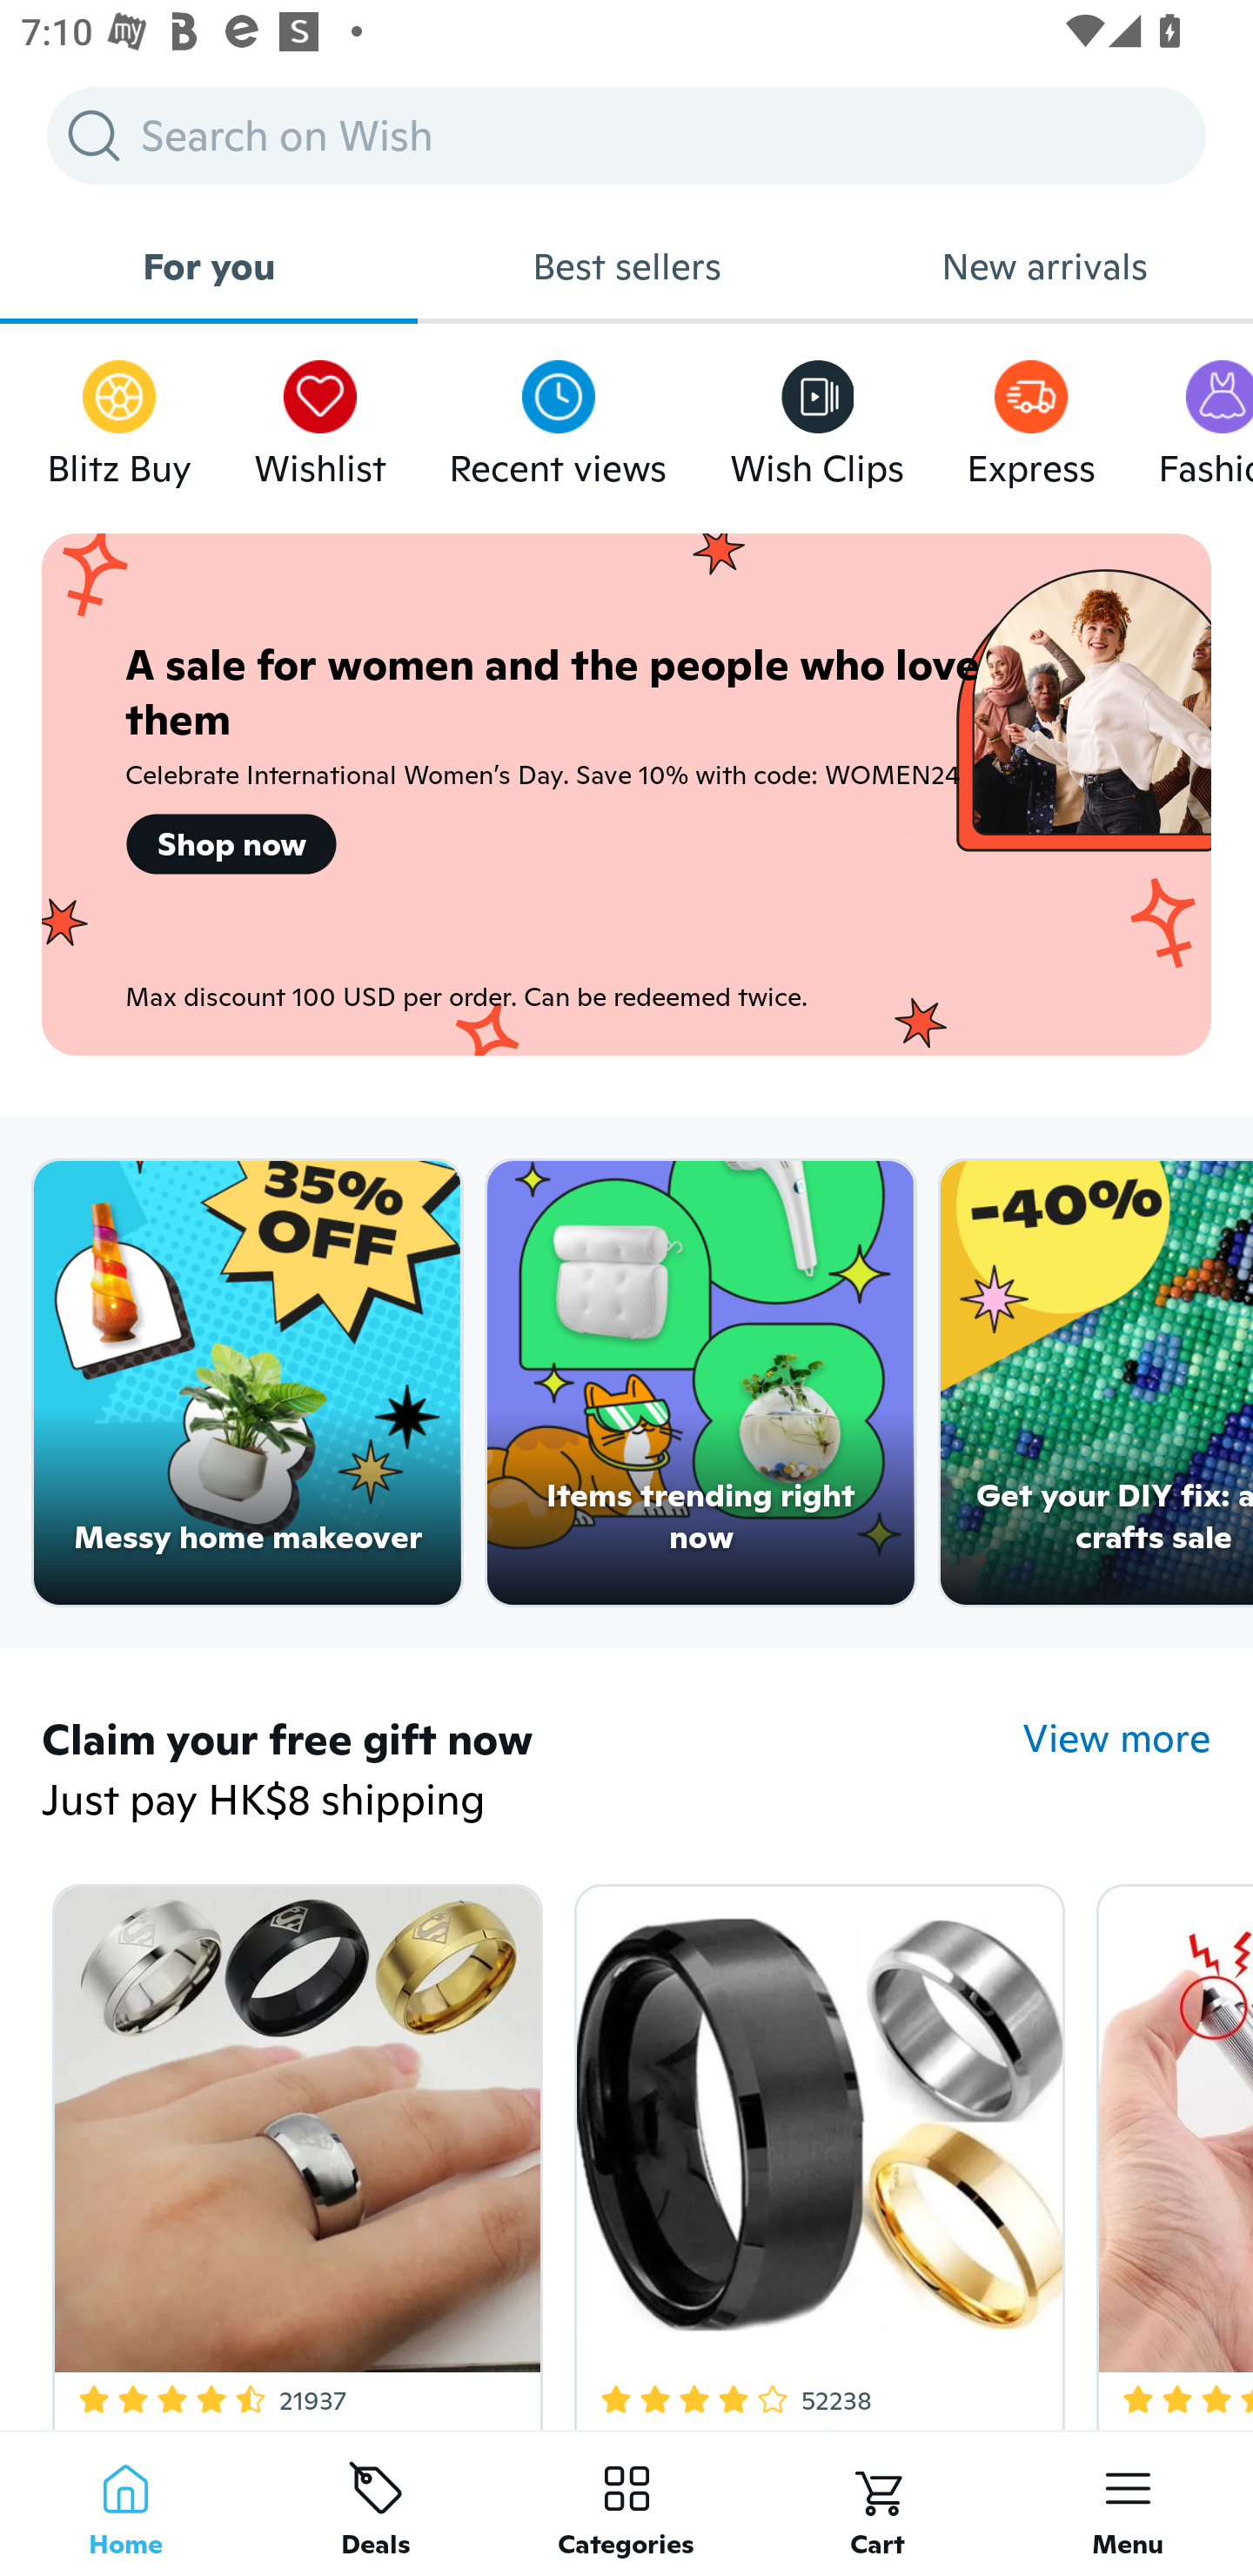 The height and width of the screenshot is (2576, 1253). What do you see at coordinates (532, 1772) in the screenshot?
I see `Claim your free gift now
Just pay HK$8 shipping` at bounding box center [532, 1772].